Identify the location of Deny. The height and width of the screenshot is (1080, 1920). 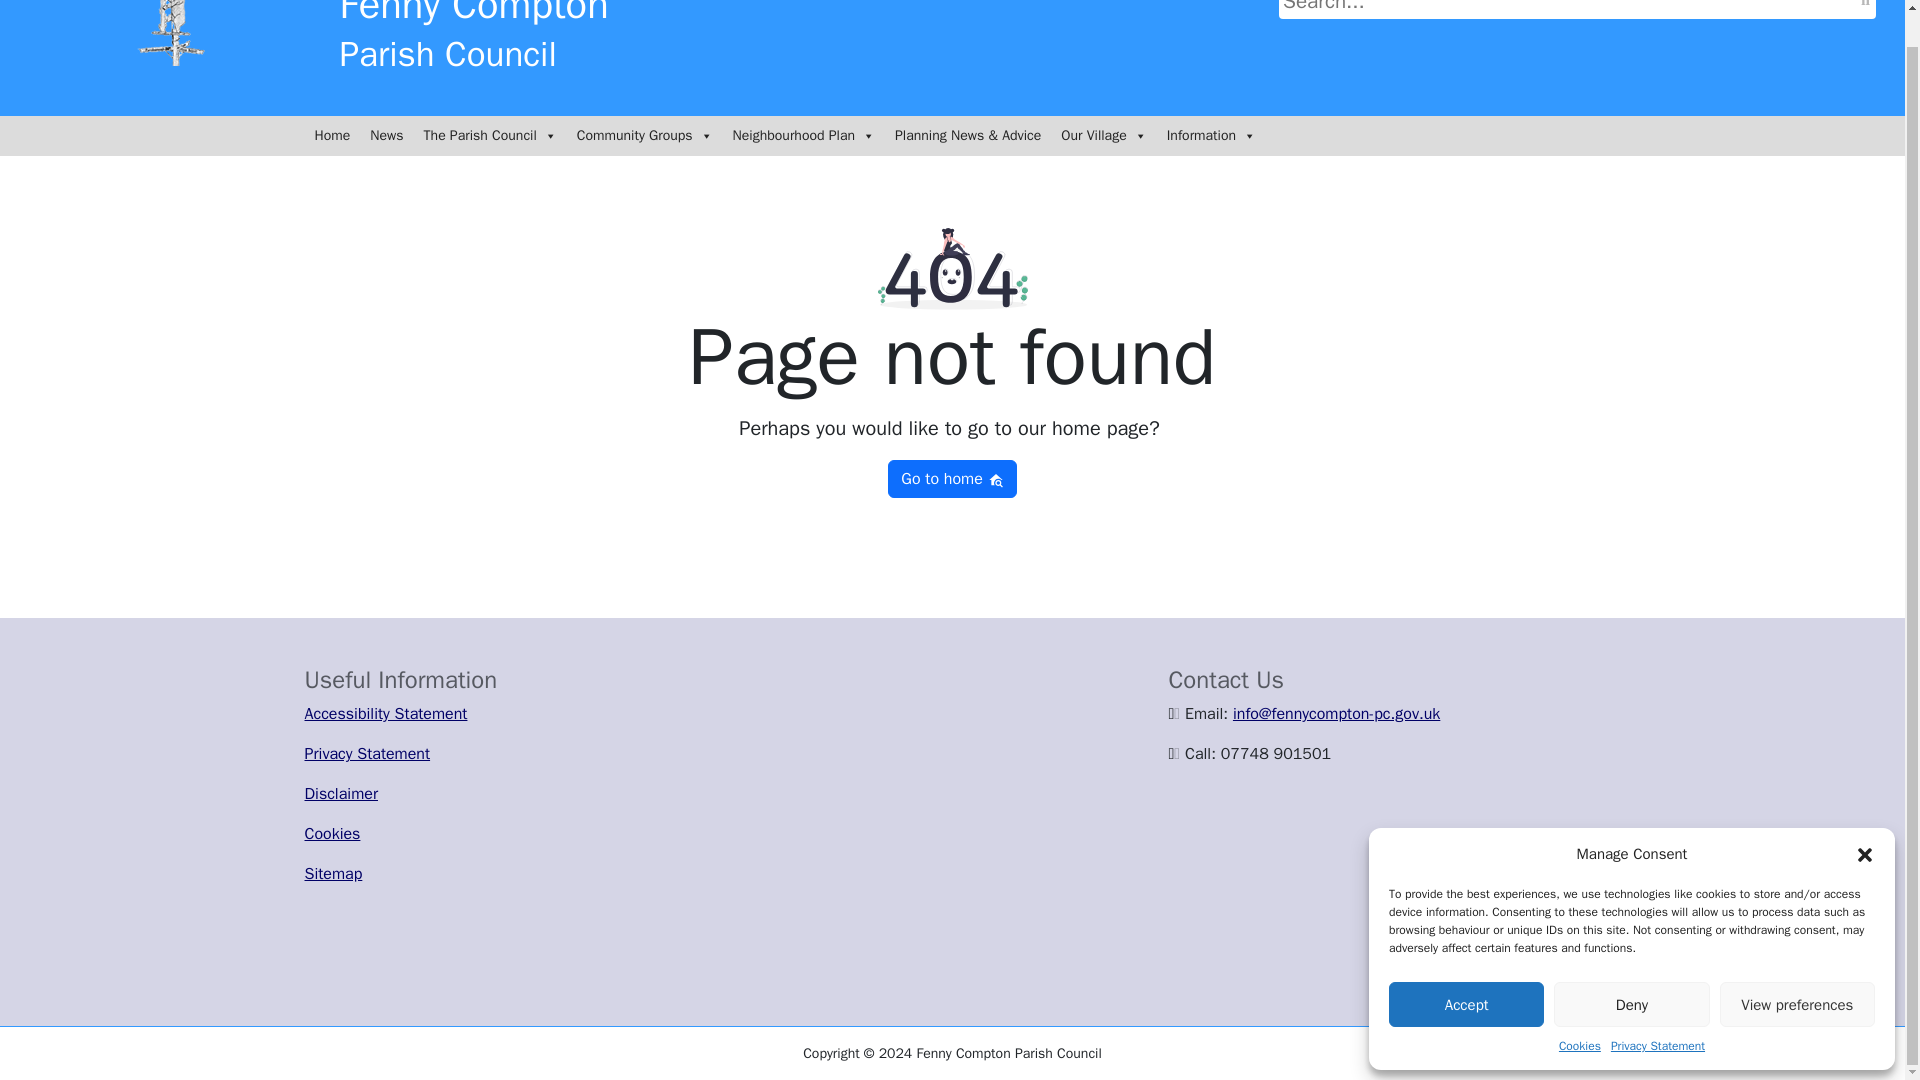
(1630, 970).